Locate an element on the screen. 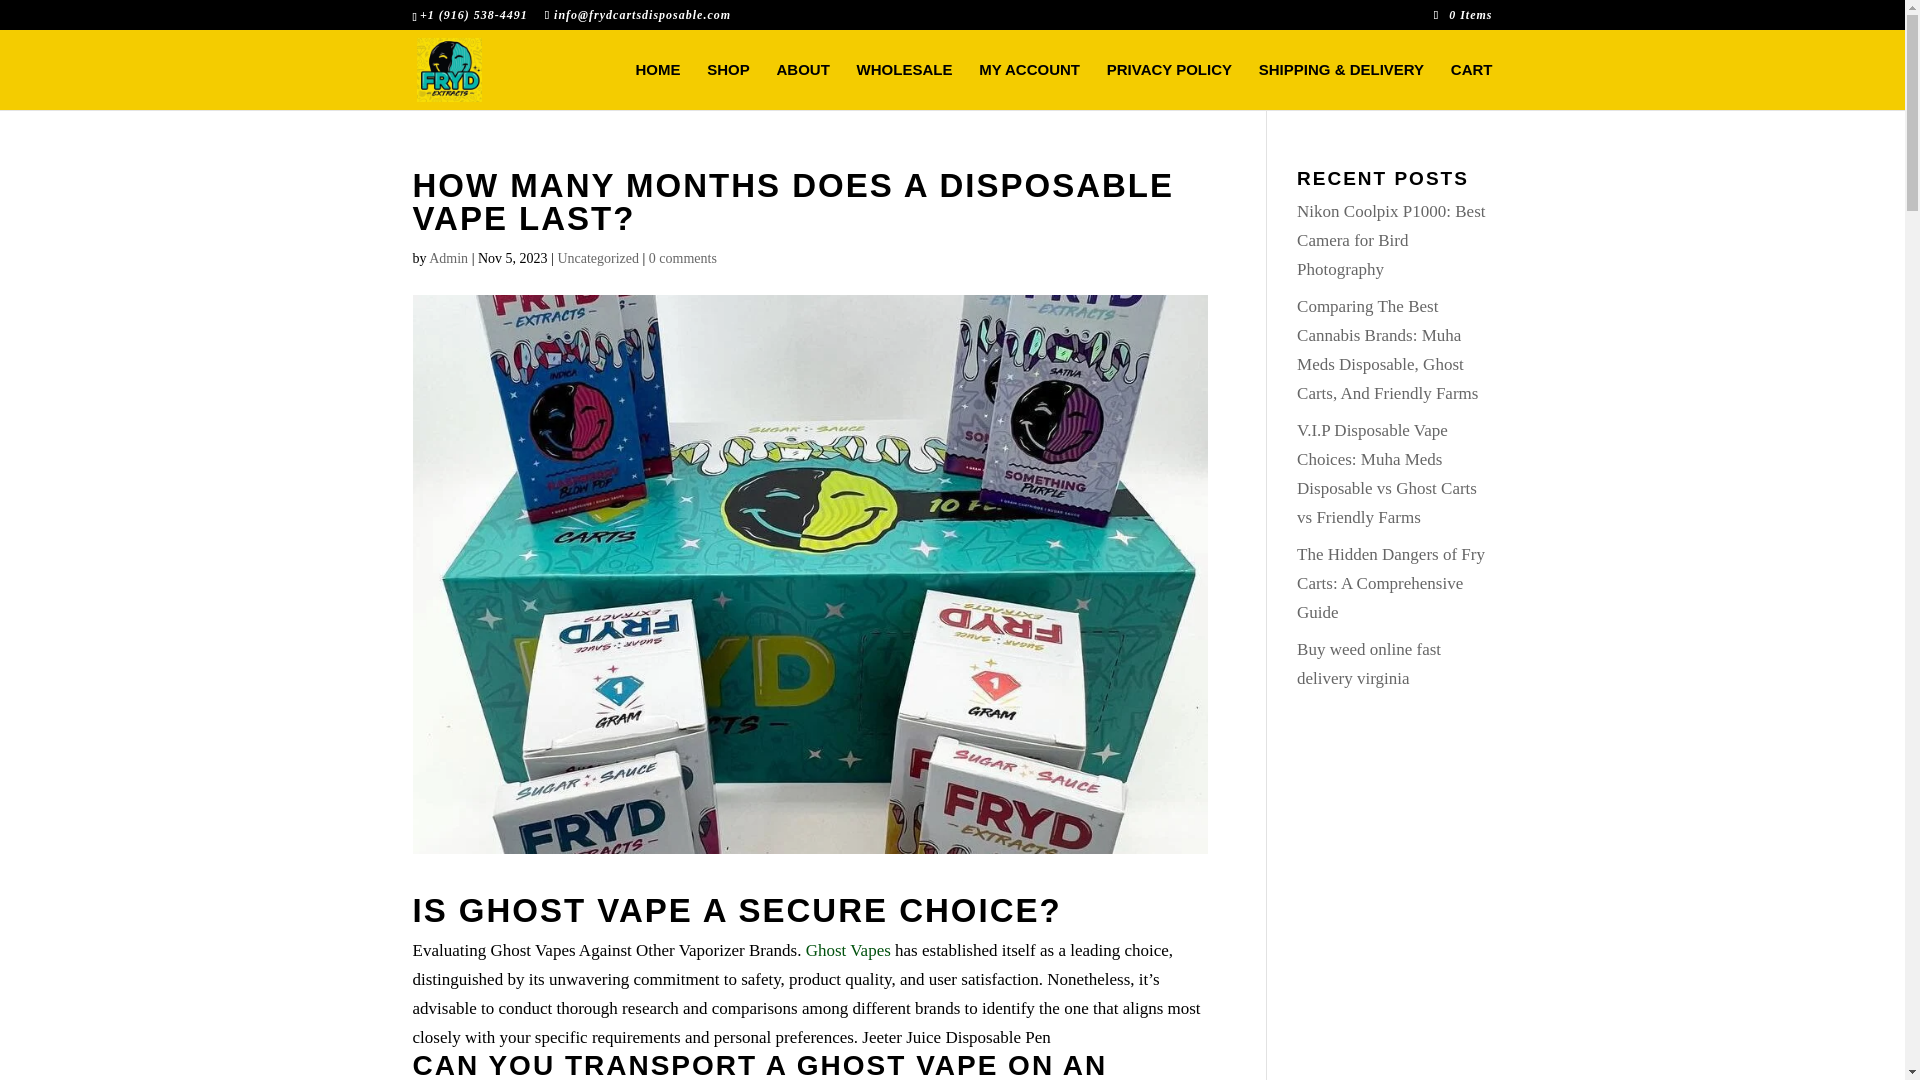 The height and width of the screenshot is (1080, 1920). Admin is located at coordinates (448, 258).